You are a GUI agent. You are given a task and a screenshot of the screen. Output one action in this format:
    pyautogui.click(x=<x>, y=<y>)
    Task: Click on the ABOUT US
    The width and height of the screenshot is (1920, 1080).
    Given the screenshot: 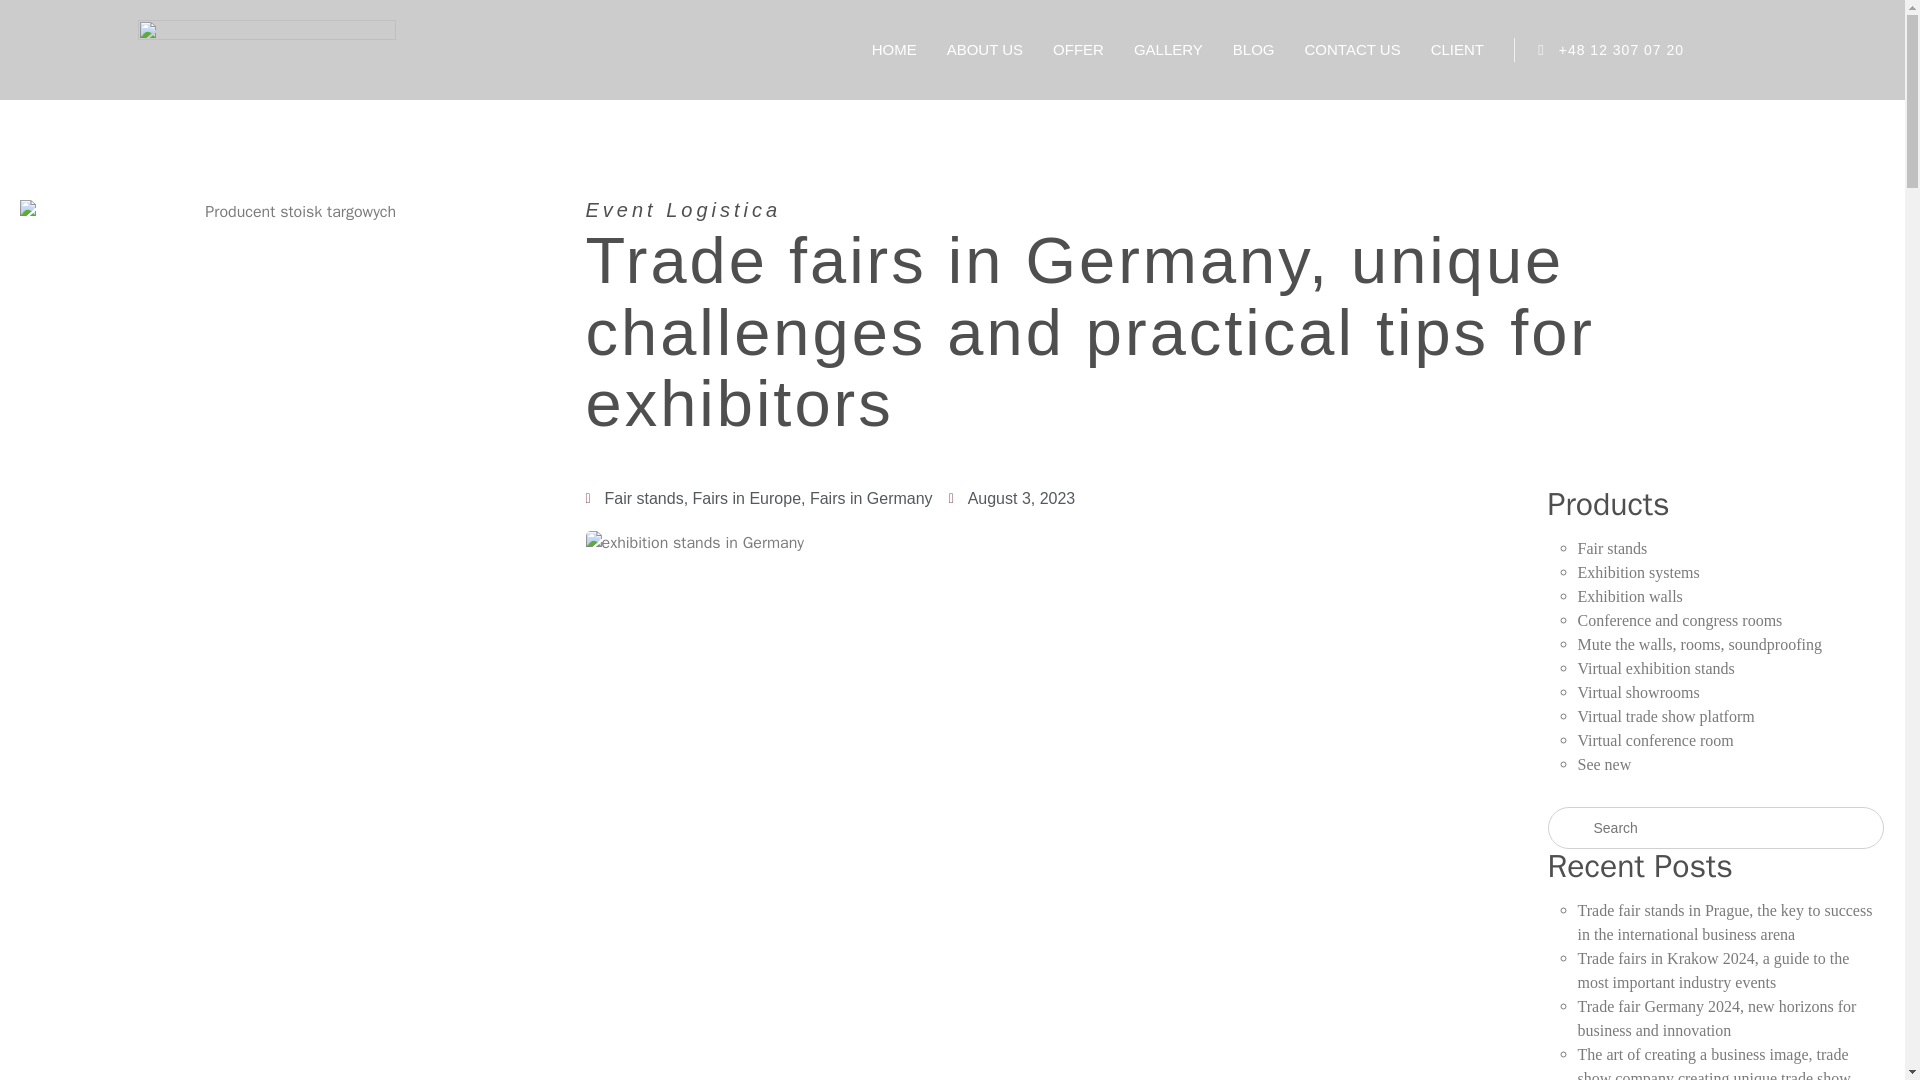 What is the action you would take?
    pyautogui.click(x=984, y=50)
    